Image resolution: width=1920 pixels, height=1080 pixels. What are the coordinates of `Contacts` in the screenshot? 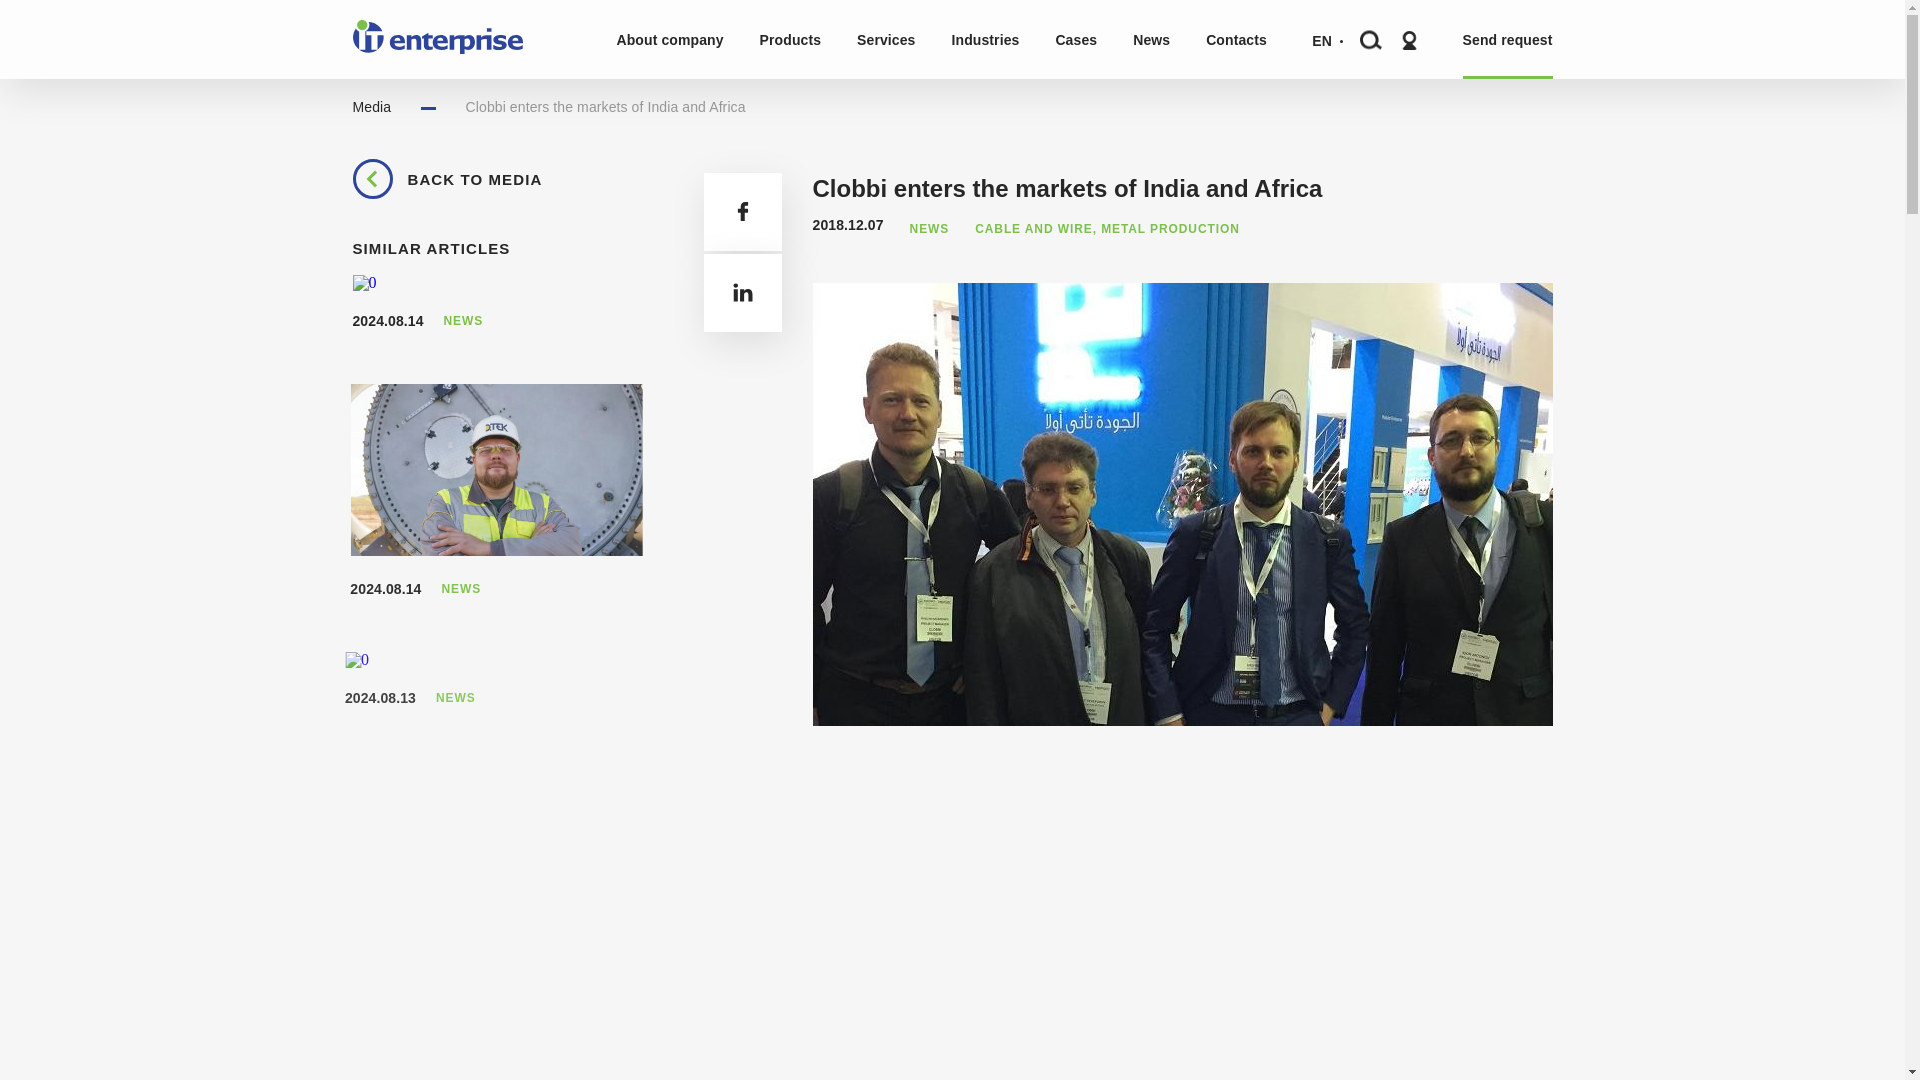 It's located at (1236, 39).